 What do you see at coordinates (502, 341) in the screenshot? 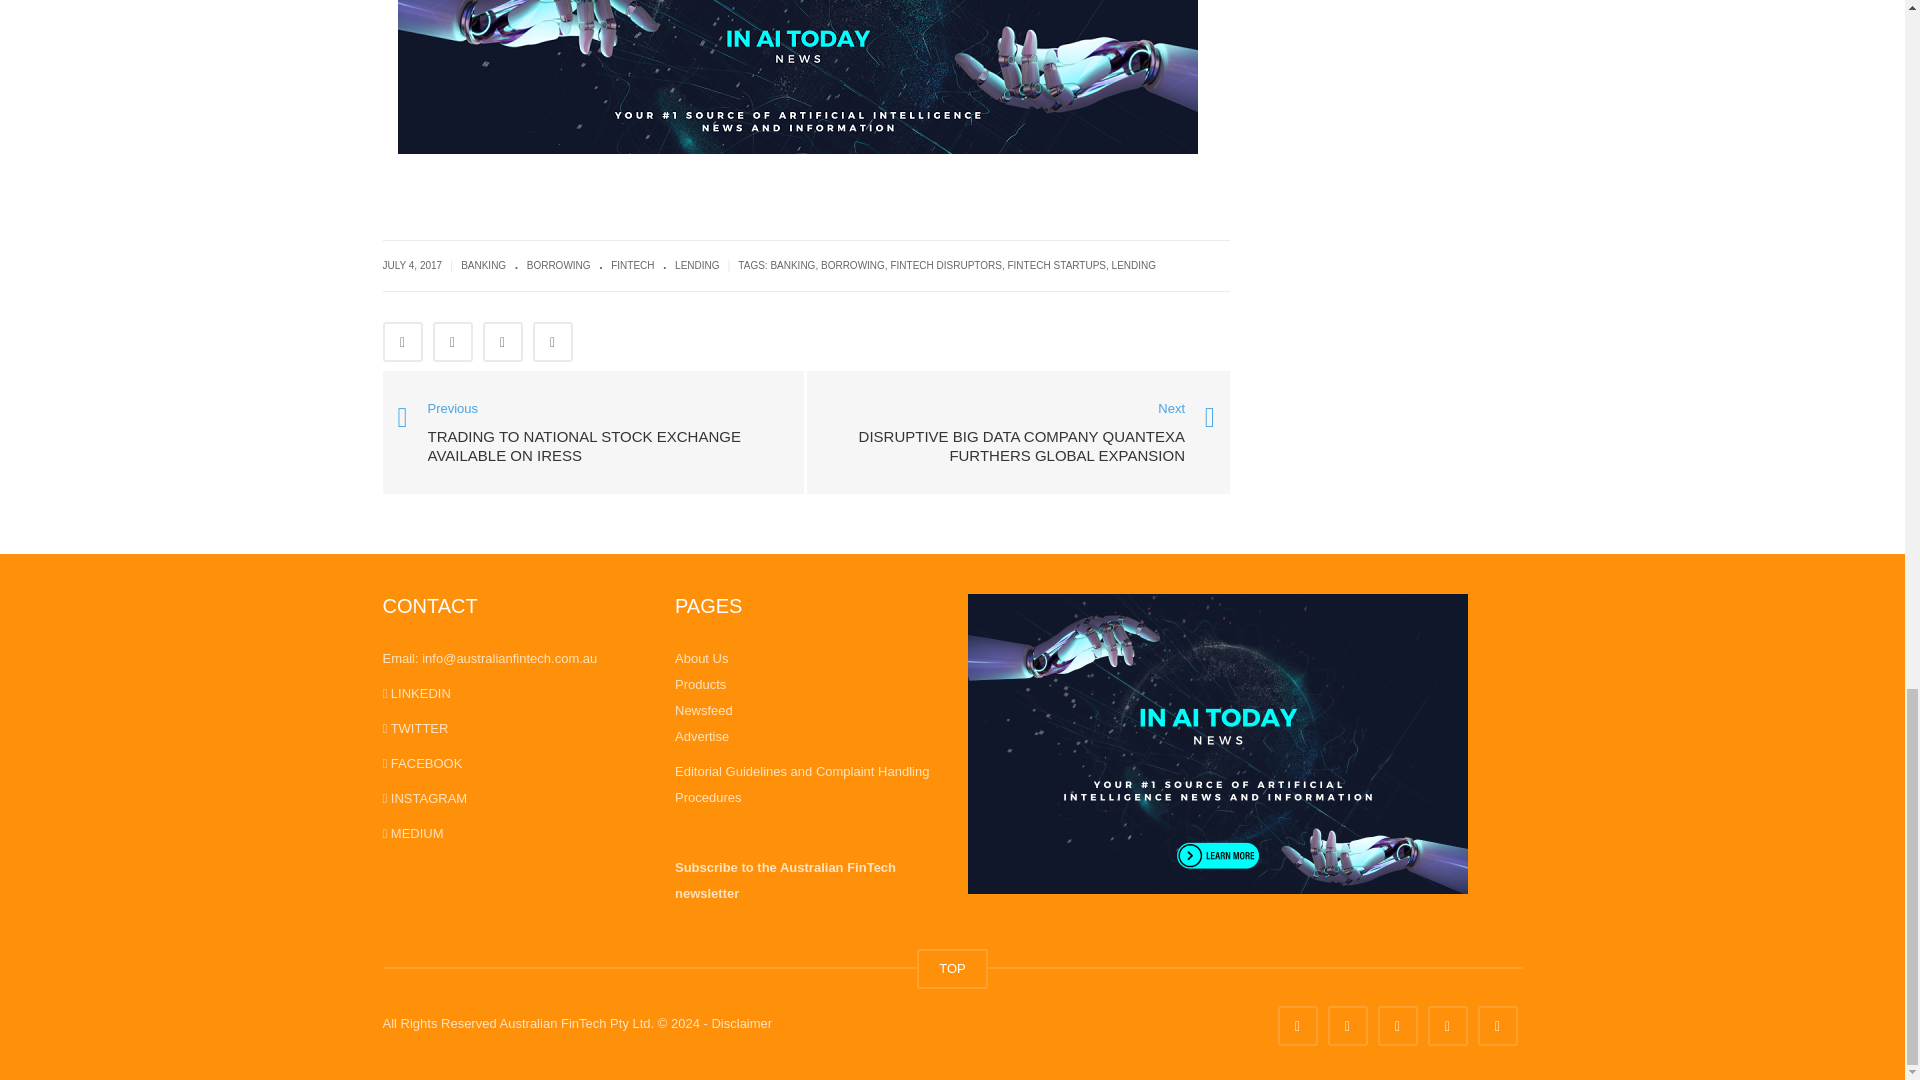
I see `Share on LinkedIn` at bounding box center [502, 341].